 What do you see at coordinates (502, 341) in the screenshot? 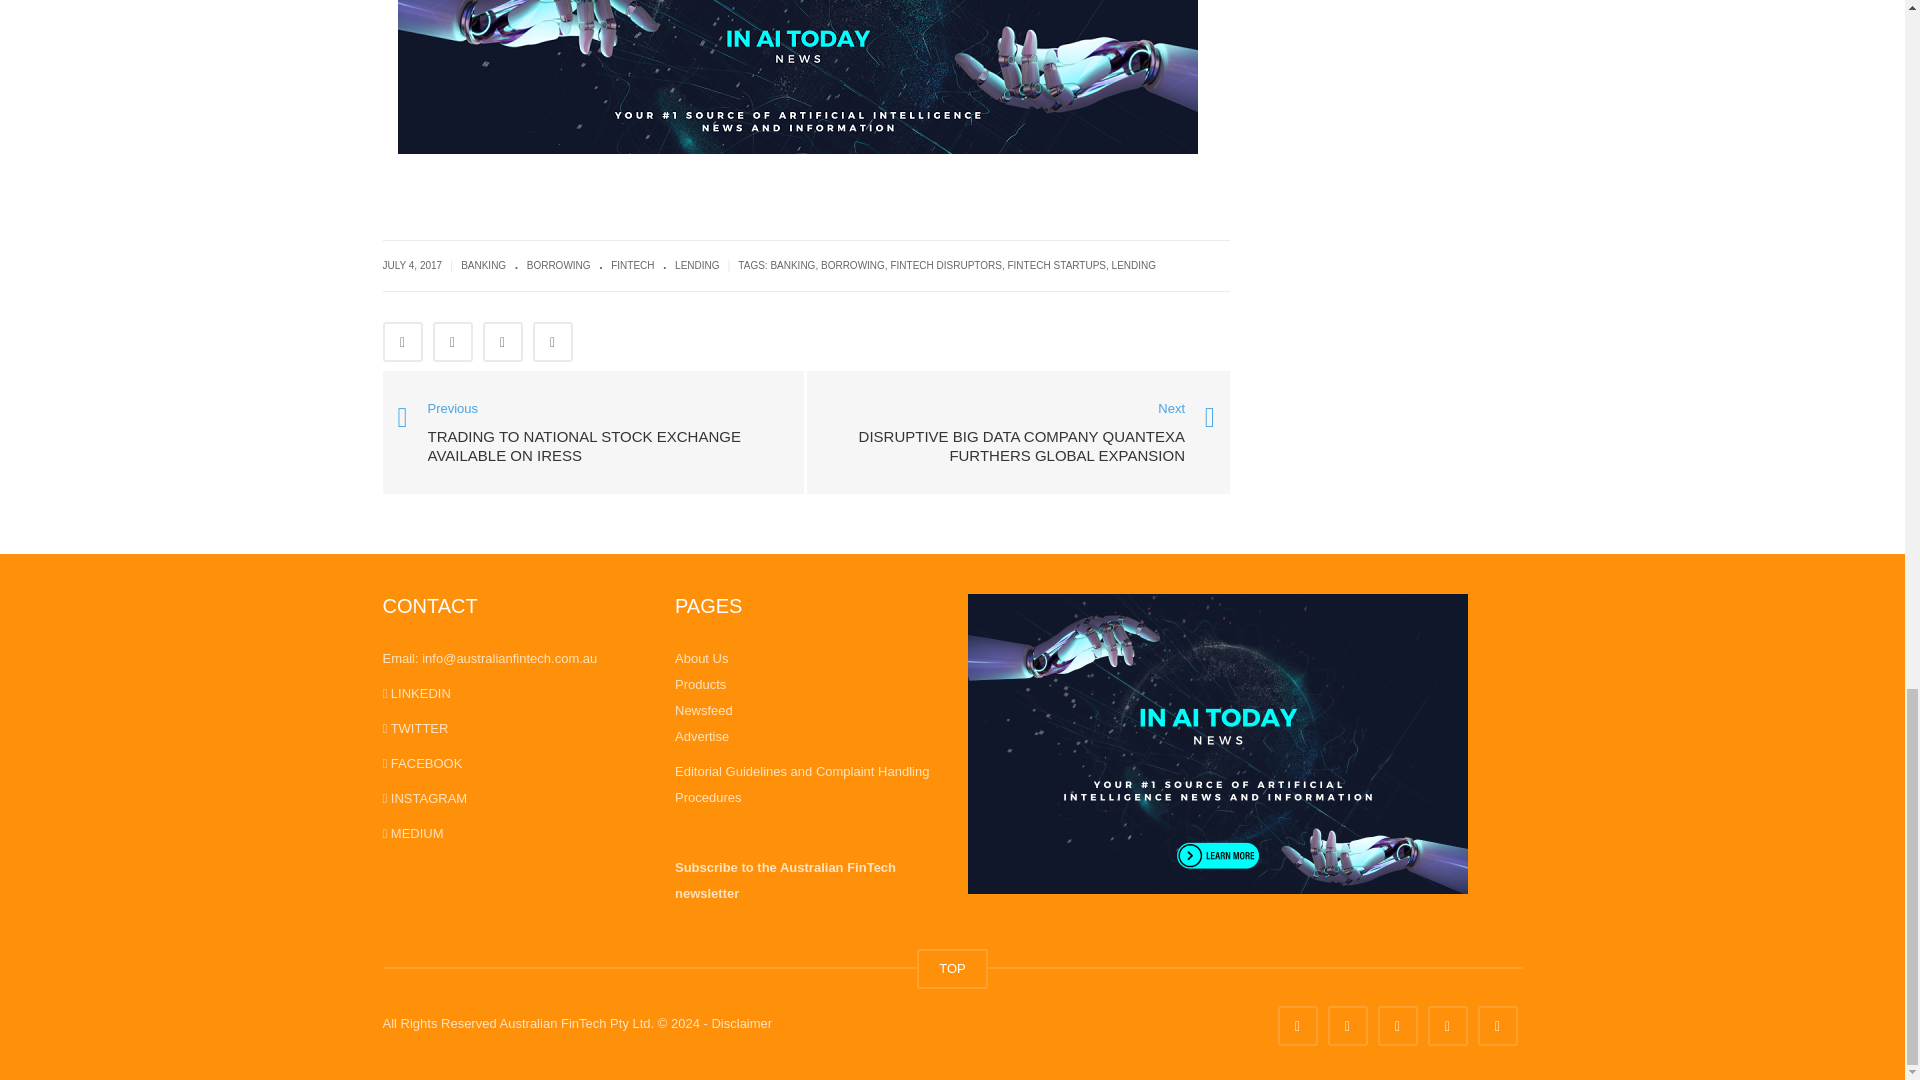
I see `Share on LinkedIn` at bounding box center [502, 341].